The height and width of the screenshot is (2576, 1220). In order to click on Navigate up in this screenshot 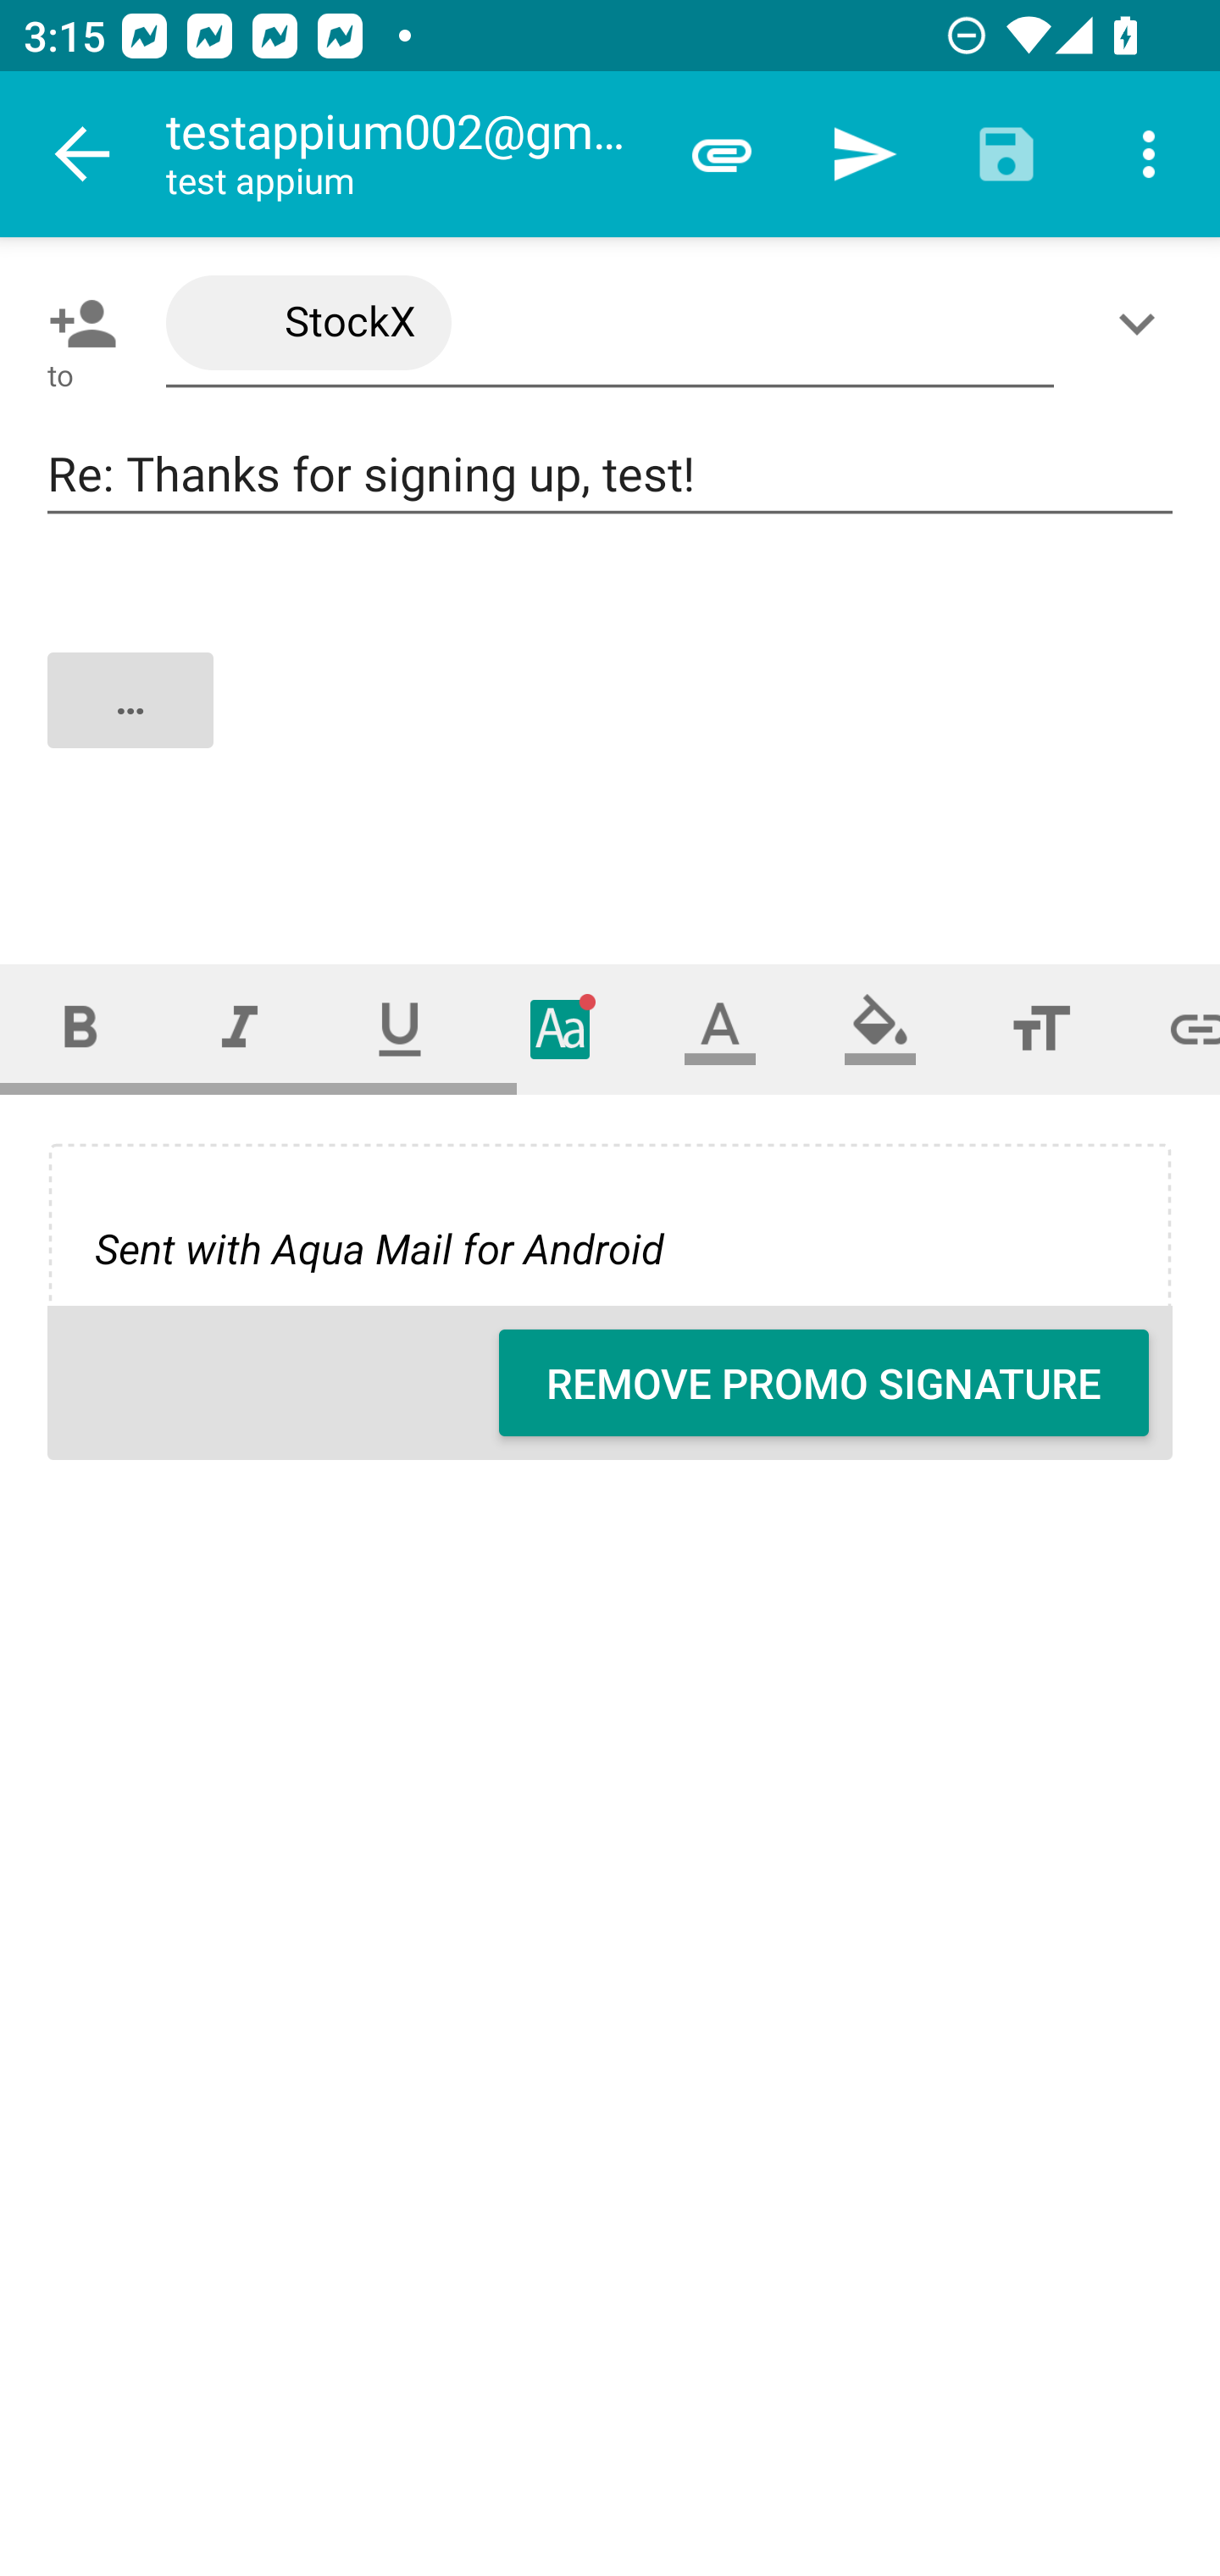, I will do `click(83, 154)`.